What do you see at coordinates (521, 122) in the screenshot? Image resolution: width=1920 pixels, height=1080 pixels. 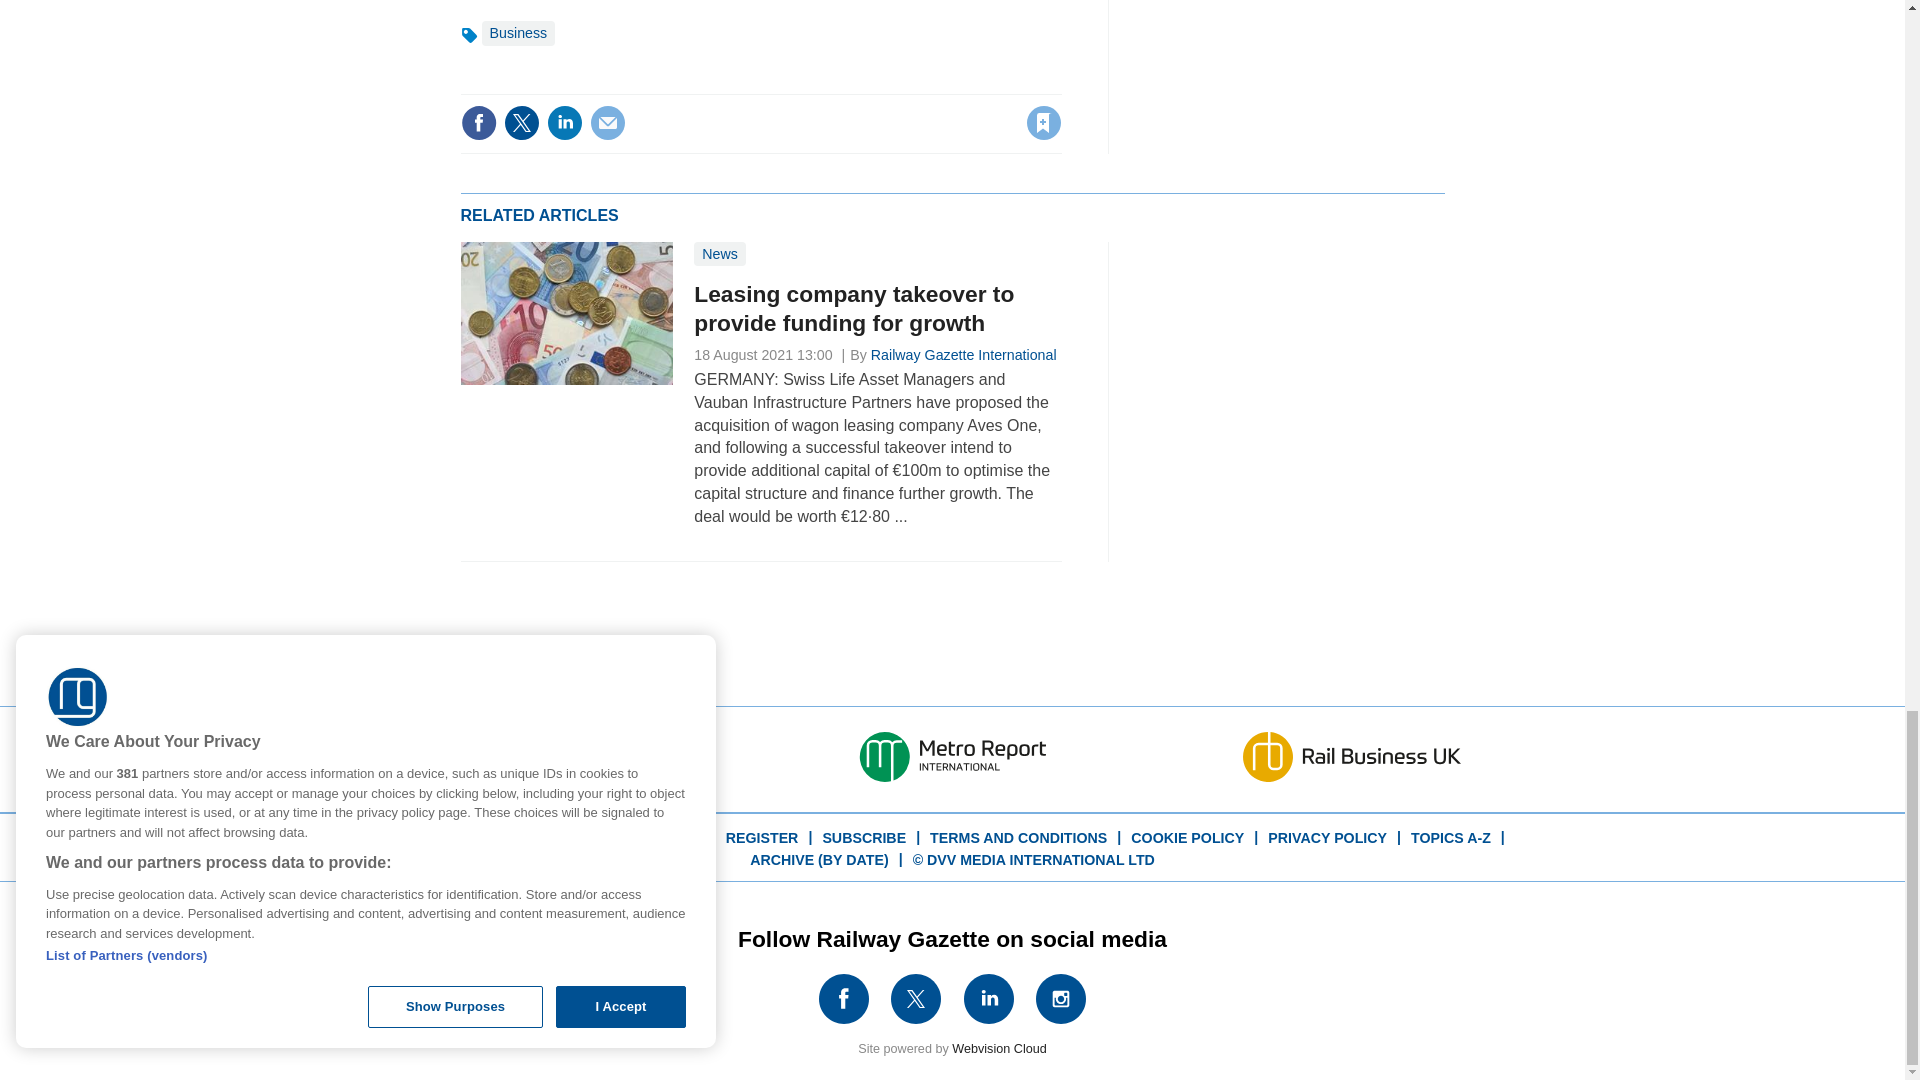 I see `Share this on Twitter` at bounding box center [521, 122].